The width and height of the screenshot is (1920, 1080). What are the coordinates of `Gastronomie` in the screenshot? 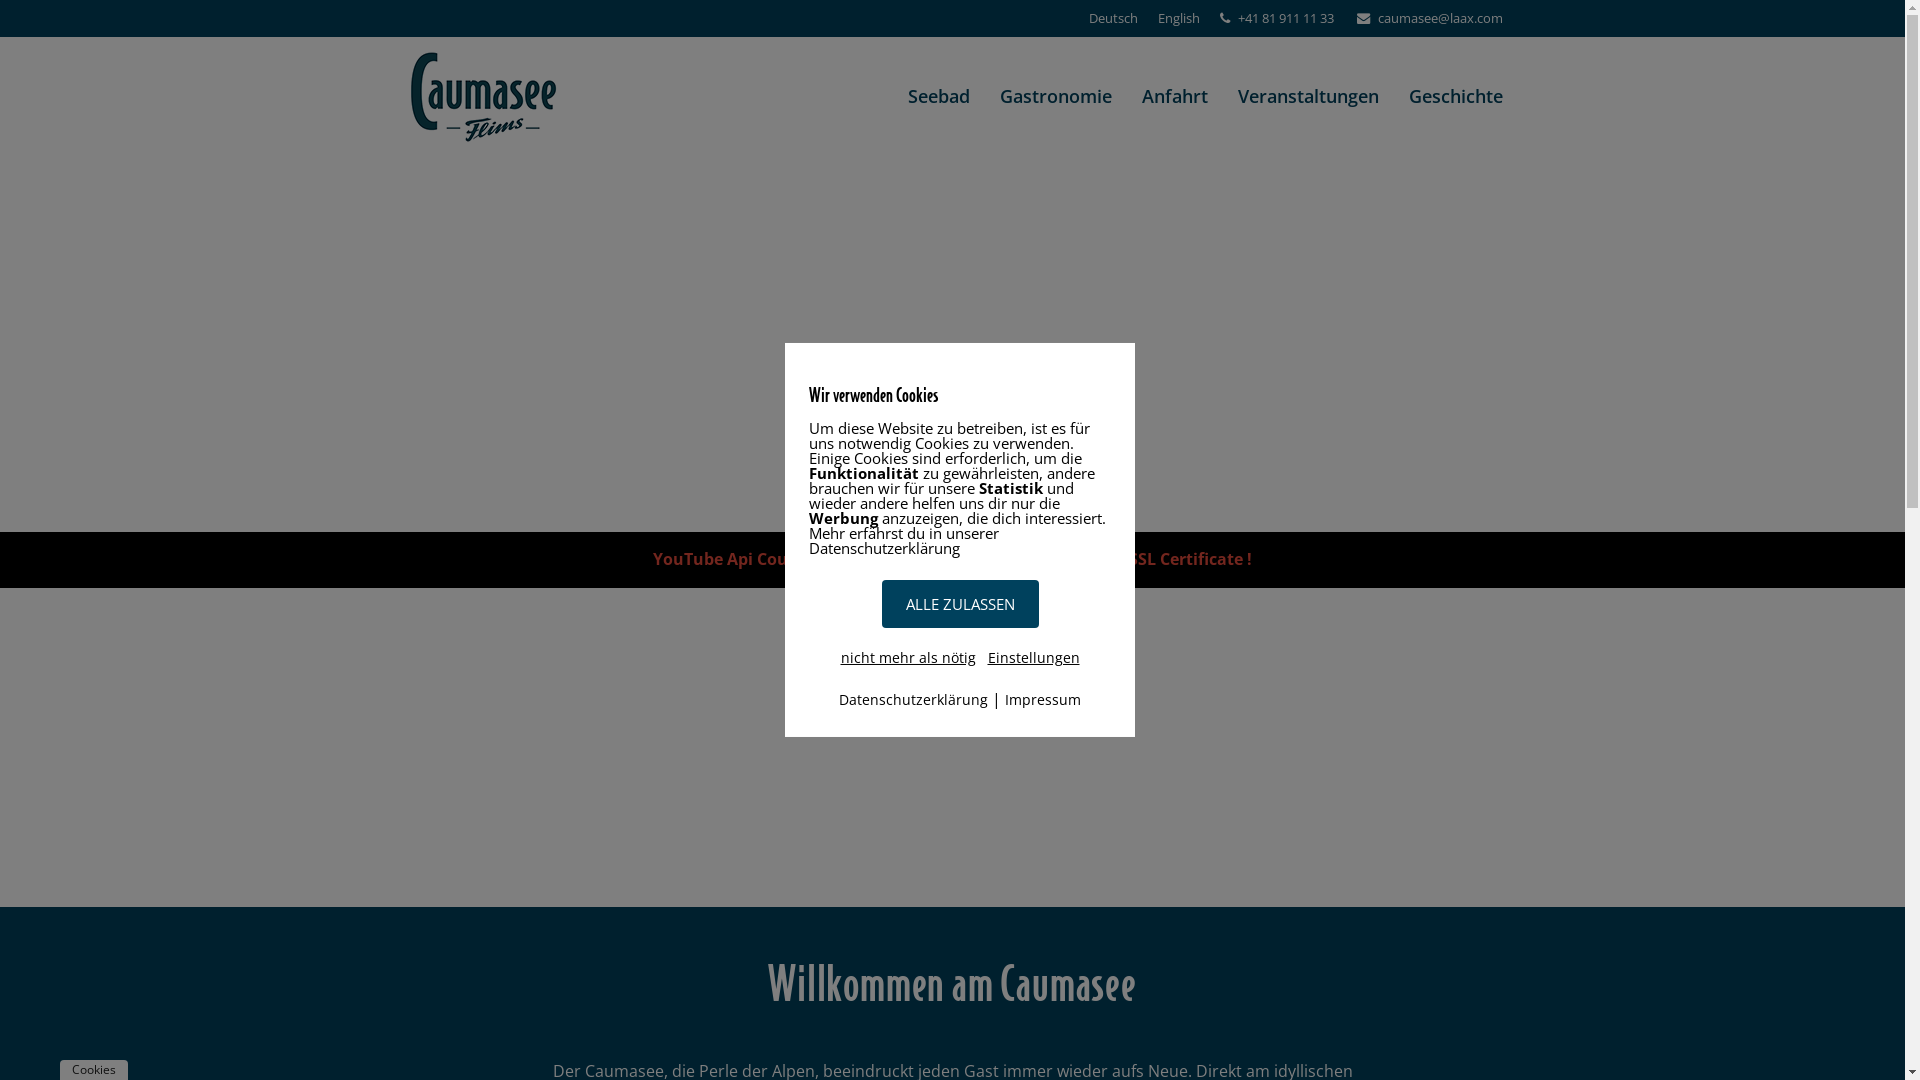 It's located at (1054, 97).